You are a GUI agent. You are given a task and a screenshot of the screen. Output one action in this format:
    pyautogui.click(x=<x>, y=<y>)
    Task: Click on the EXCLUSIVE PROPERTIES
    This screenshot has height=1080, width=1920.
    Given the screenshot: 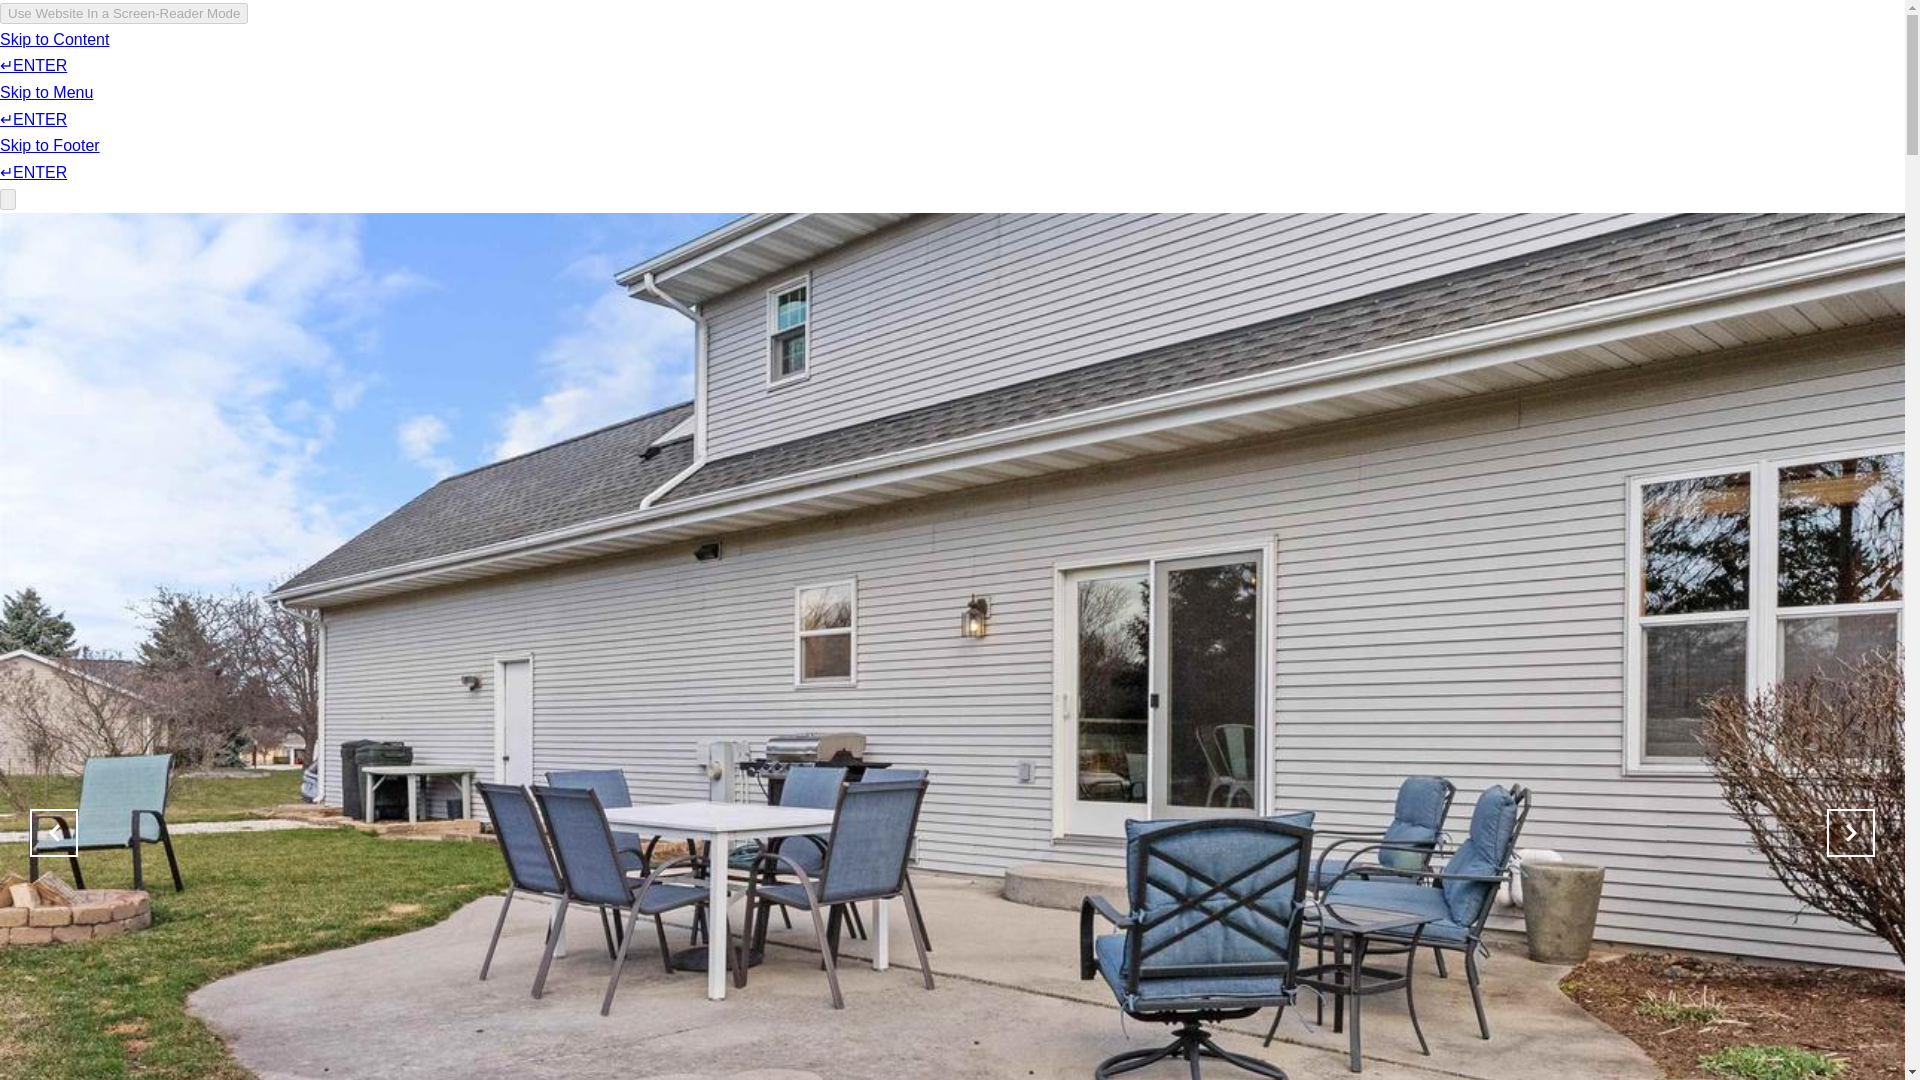 What is the action you would take?
    pyautogui.click(x=1176, y=50)
    